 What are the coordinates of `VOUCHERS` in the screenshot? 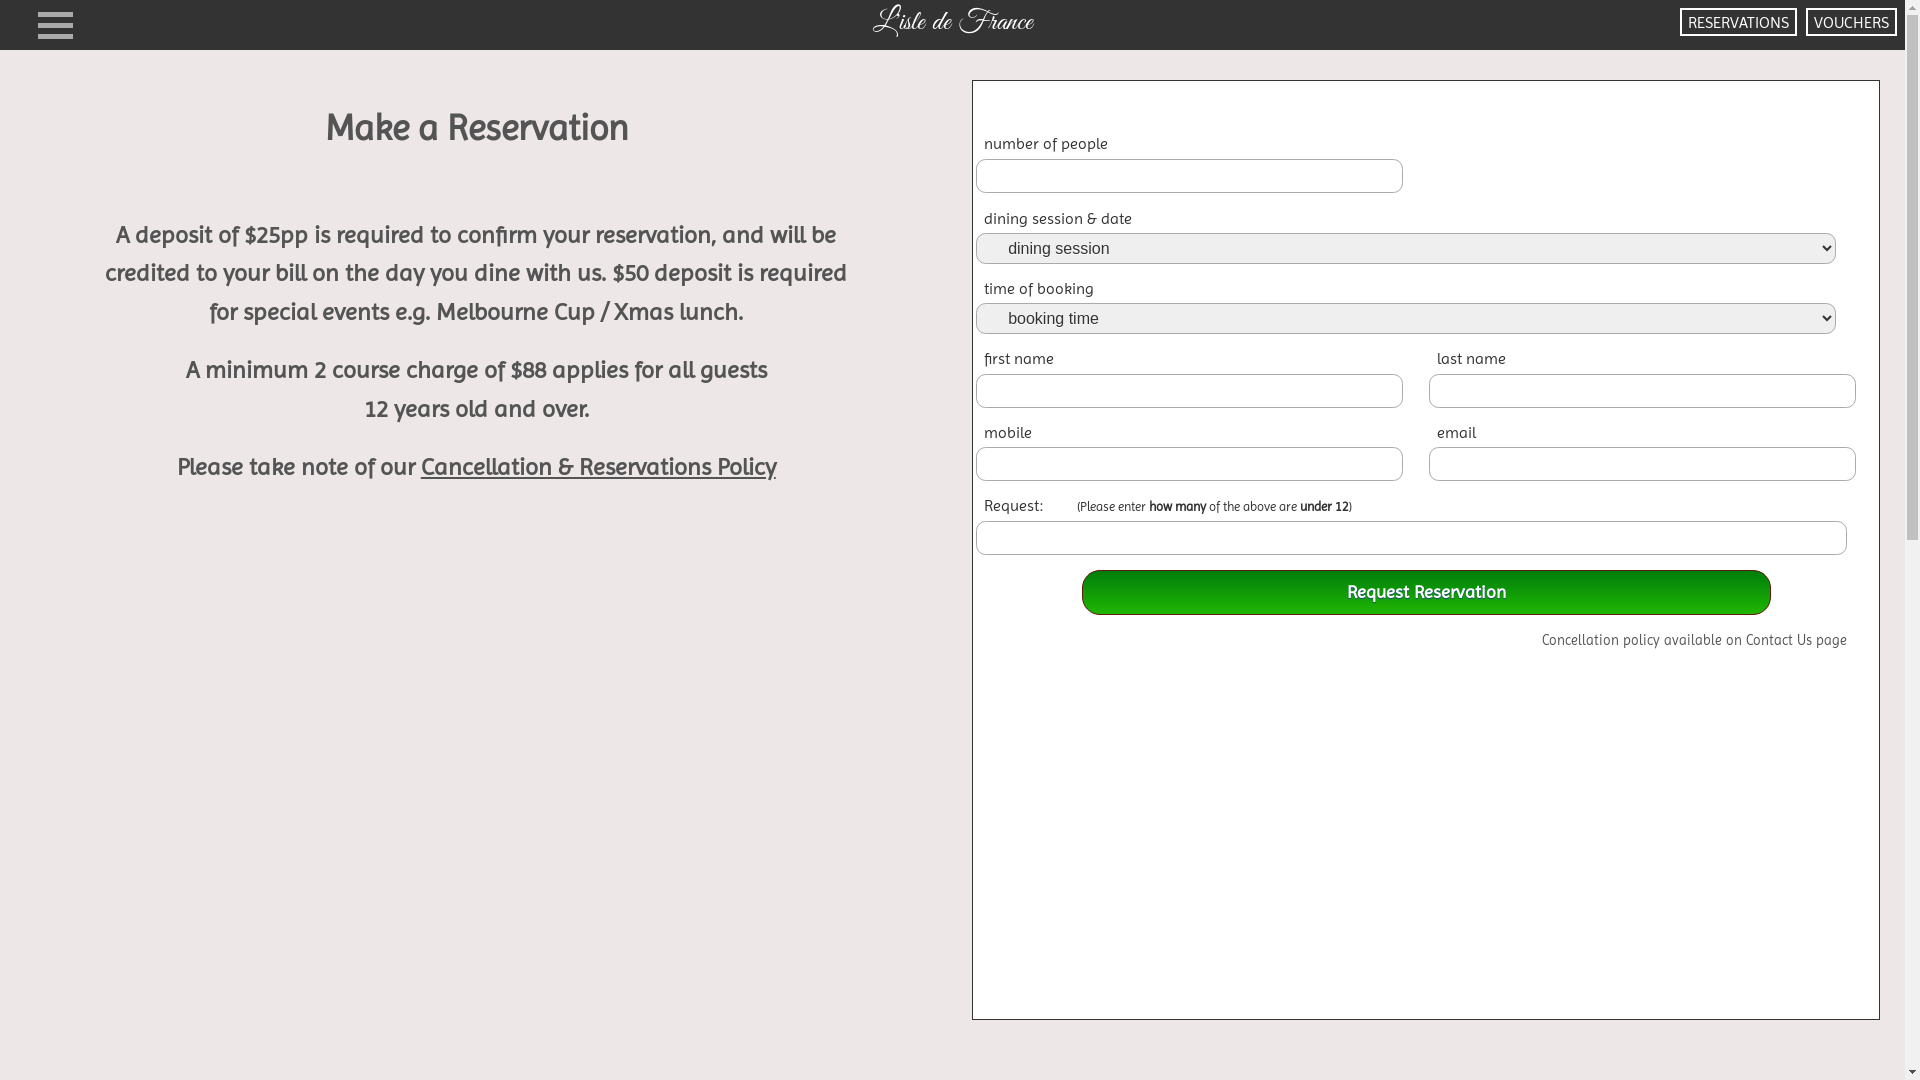 It's located at (1852, 22).